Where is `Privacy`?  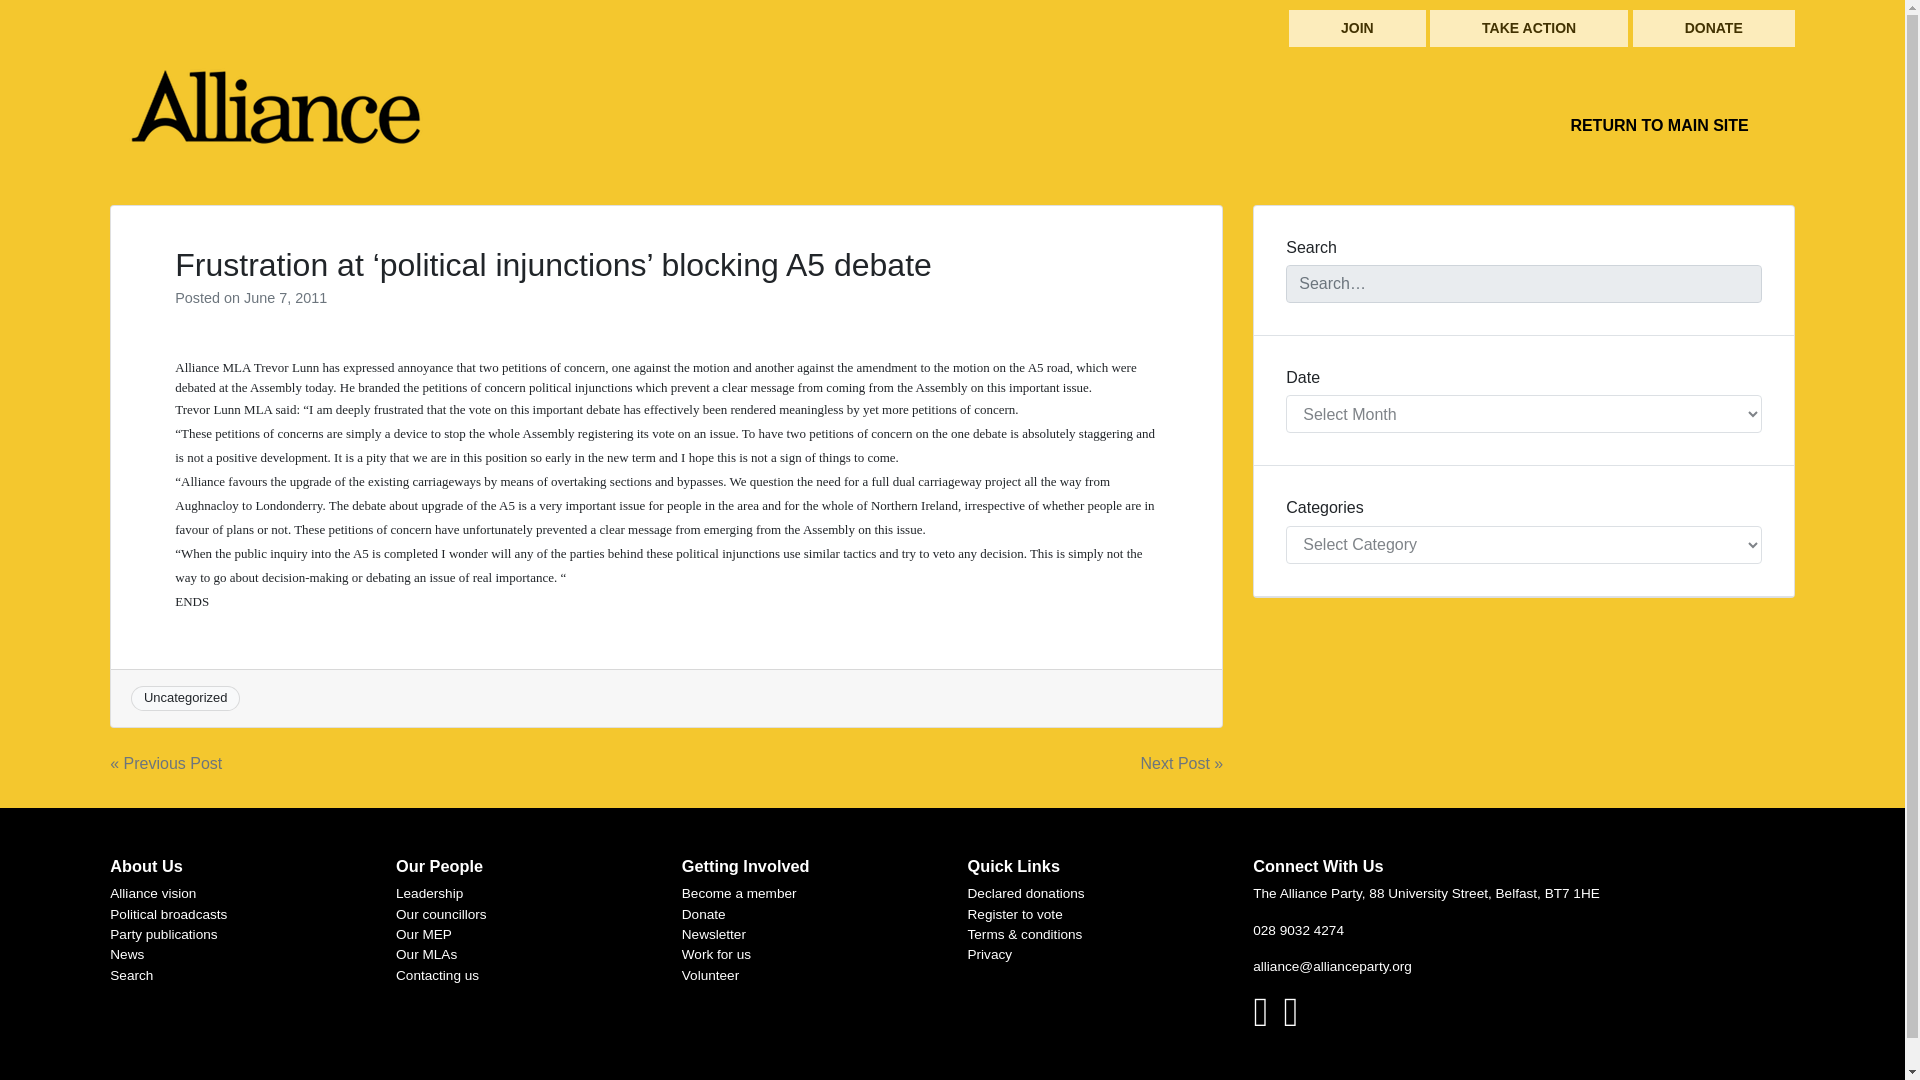 Privacy is located at coordinates (990, 954).